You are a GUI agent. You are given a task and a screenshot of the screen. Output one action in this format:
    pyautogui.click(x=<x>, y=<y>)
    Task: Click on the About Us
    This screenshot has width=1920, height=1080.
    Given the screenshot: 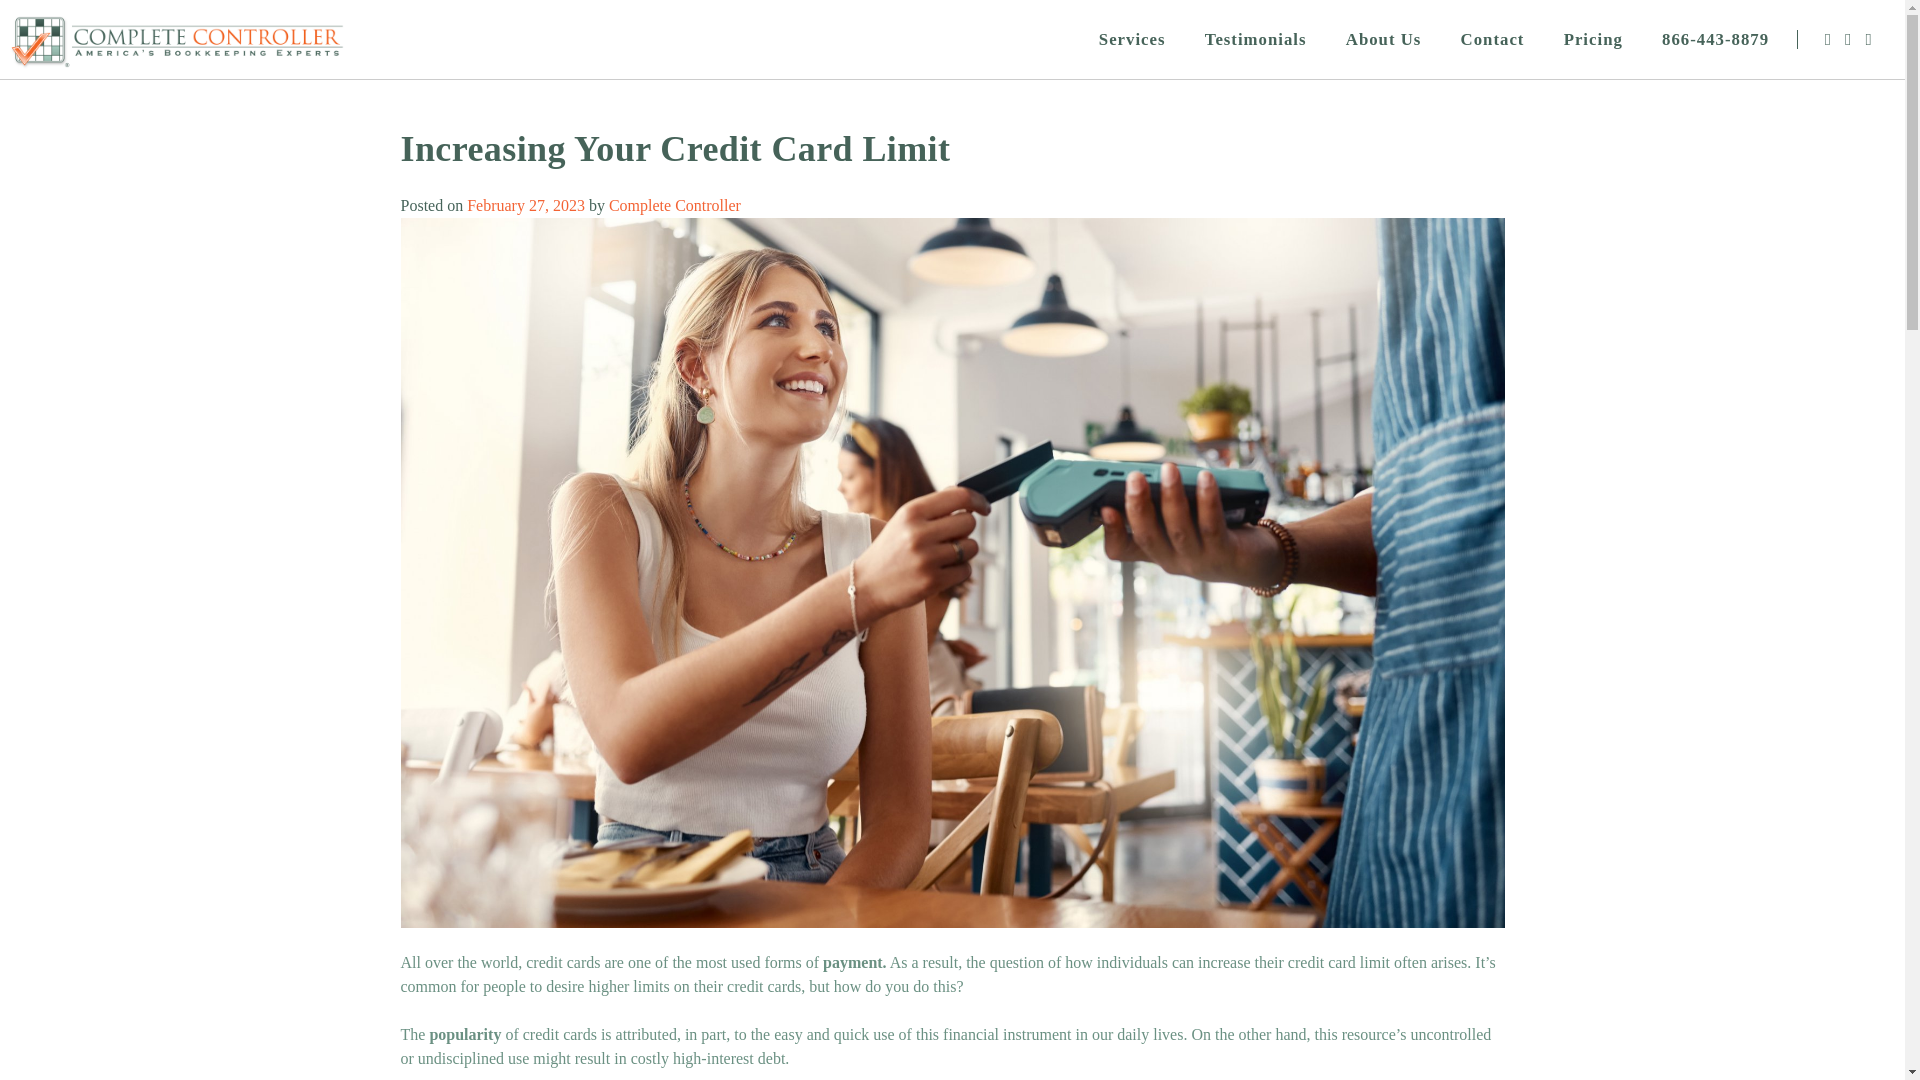 What is the action you would take?
    pyautogui.click(x=1383, y=39)
    